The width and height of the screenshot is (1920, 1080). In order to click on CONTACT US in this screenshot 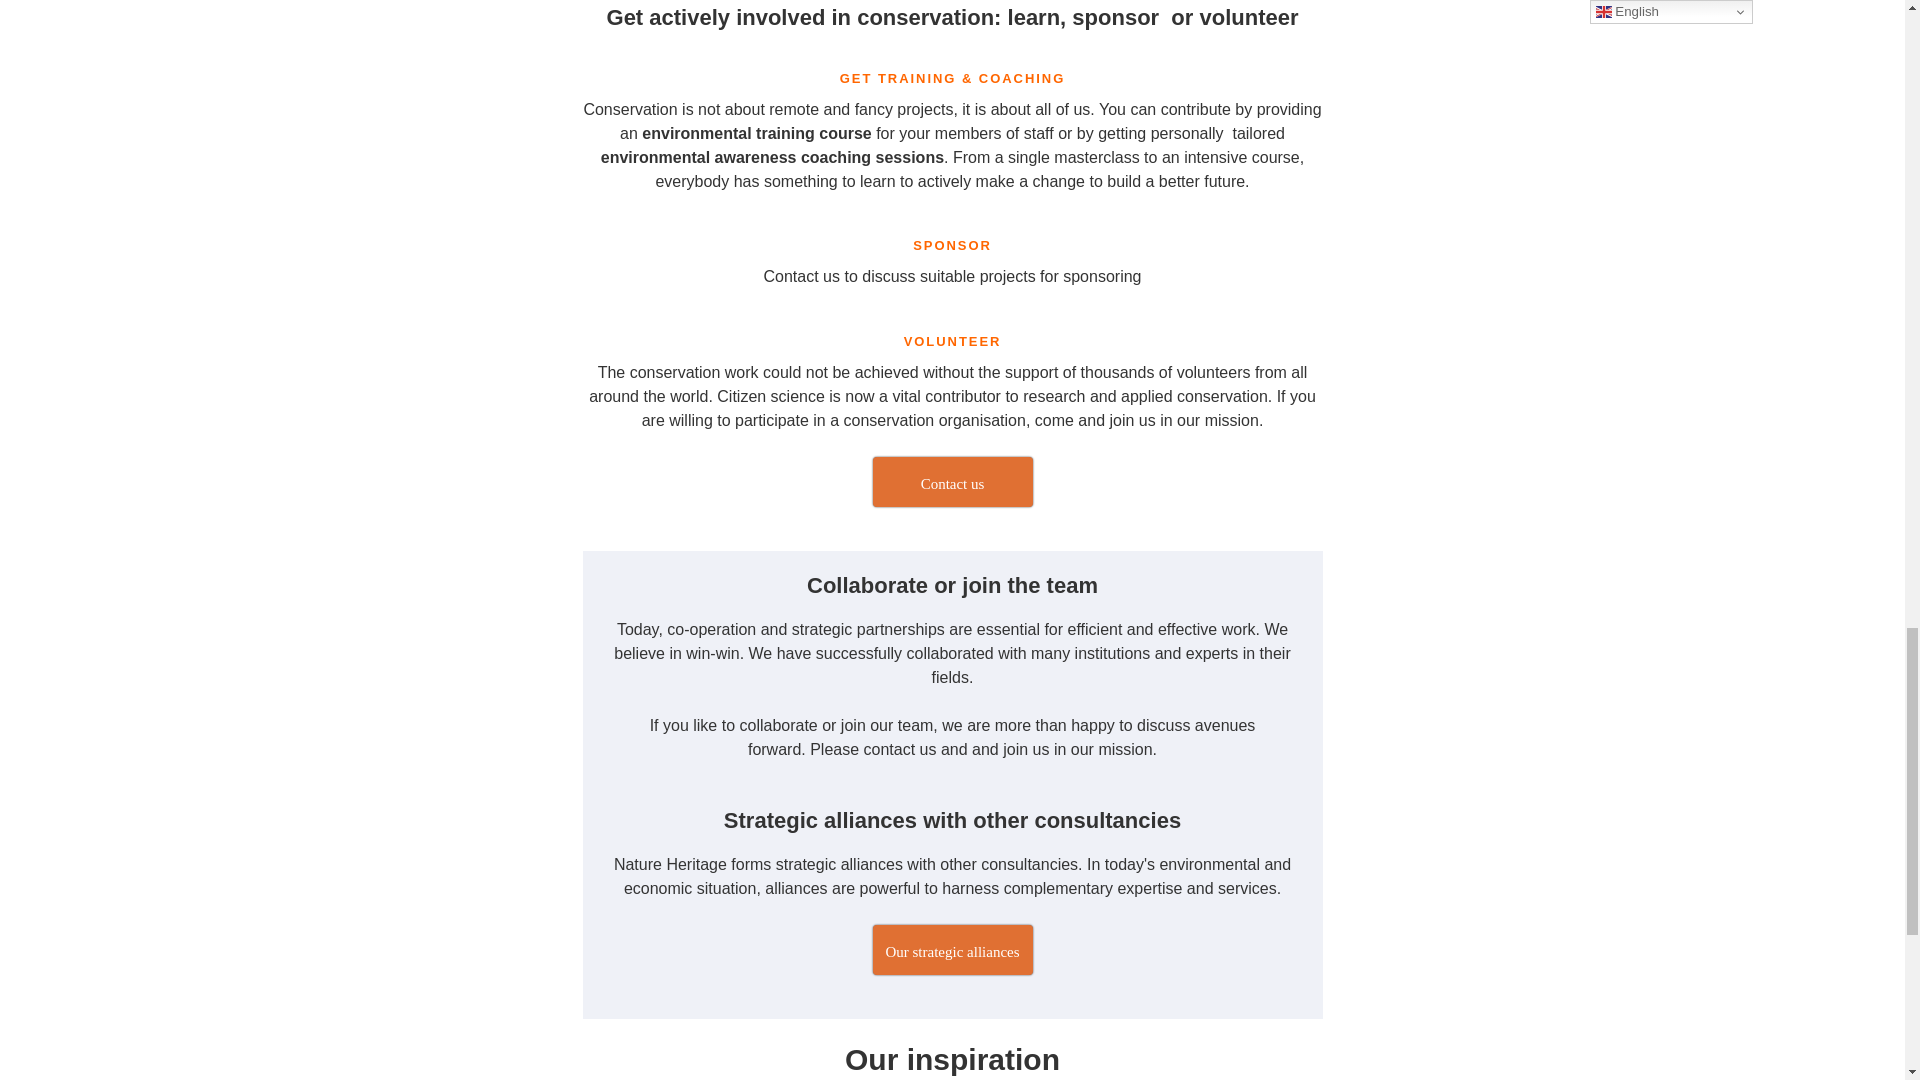, I will do `click(952, 481)`.